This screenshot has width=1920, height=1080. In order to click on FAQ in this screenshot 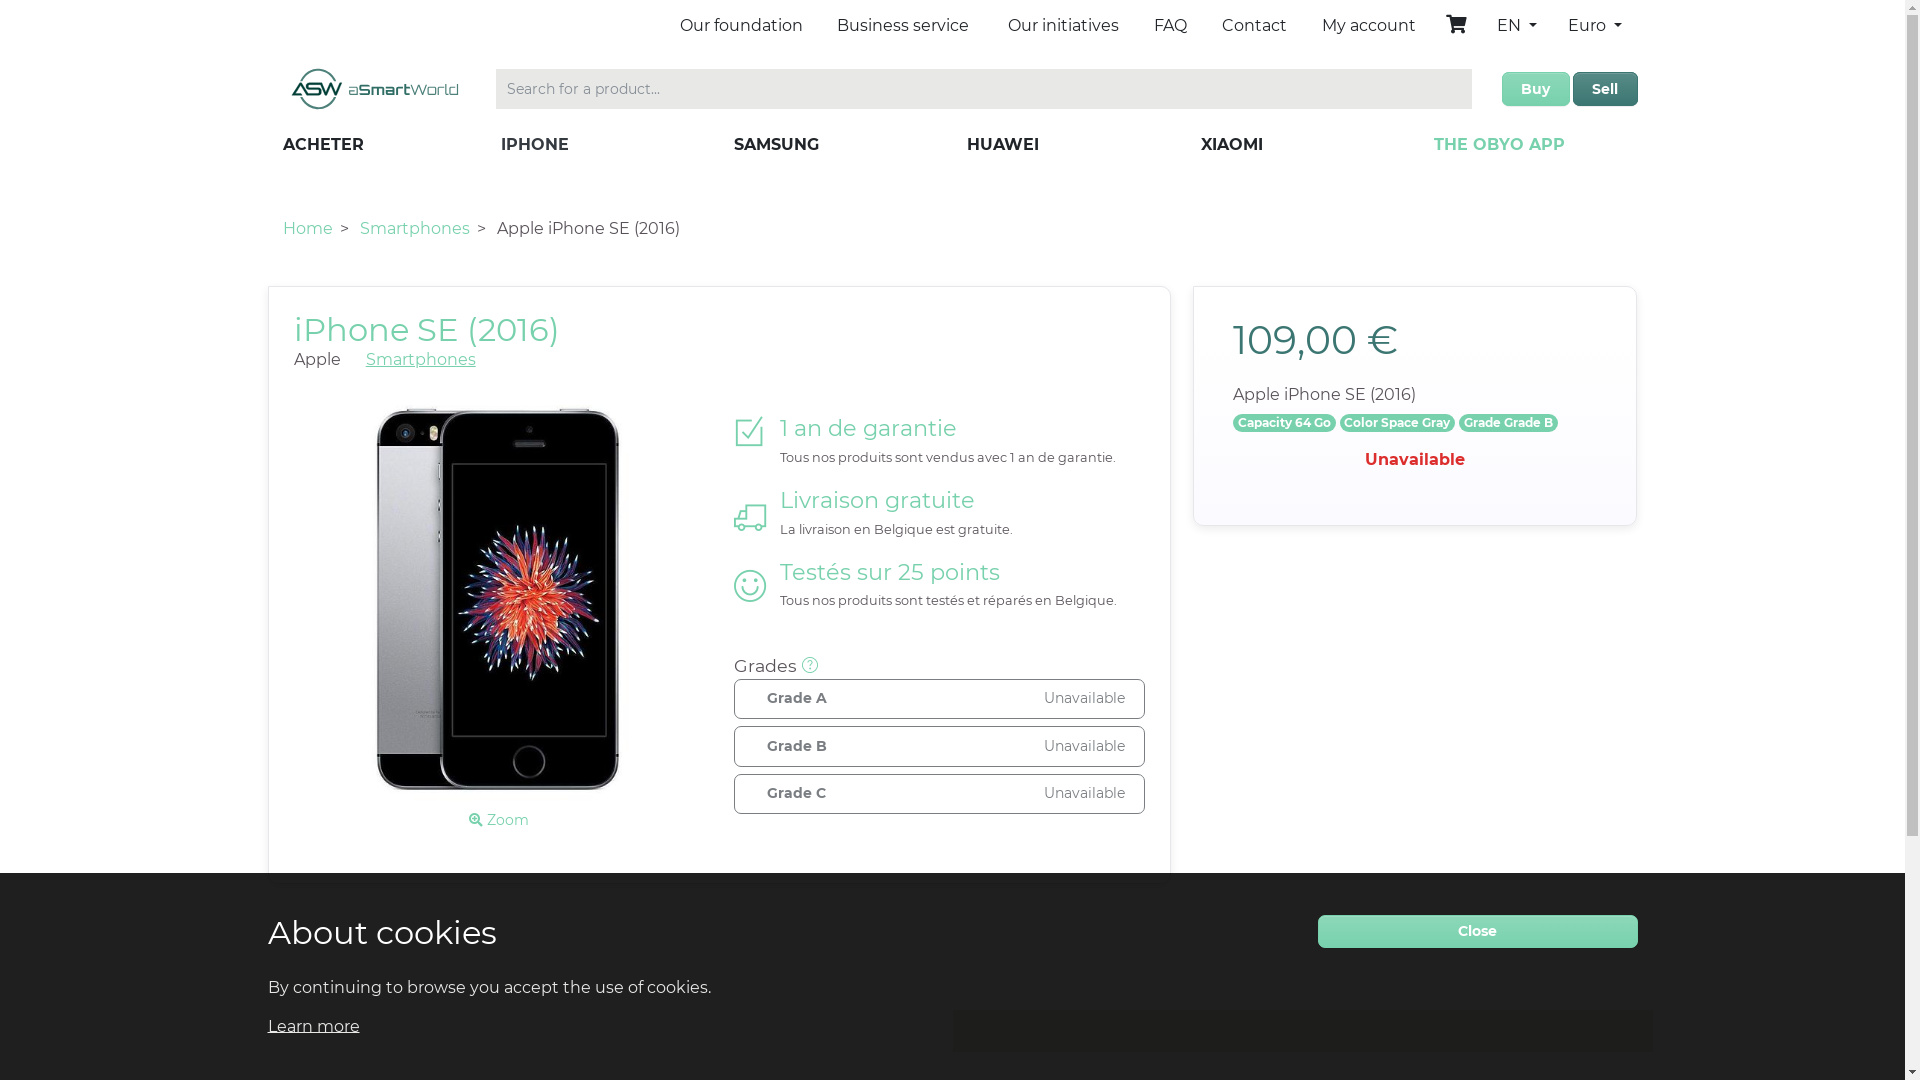, I will do `click(1170, 26)`.